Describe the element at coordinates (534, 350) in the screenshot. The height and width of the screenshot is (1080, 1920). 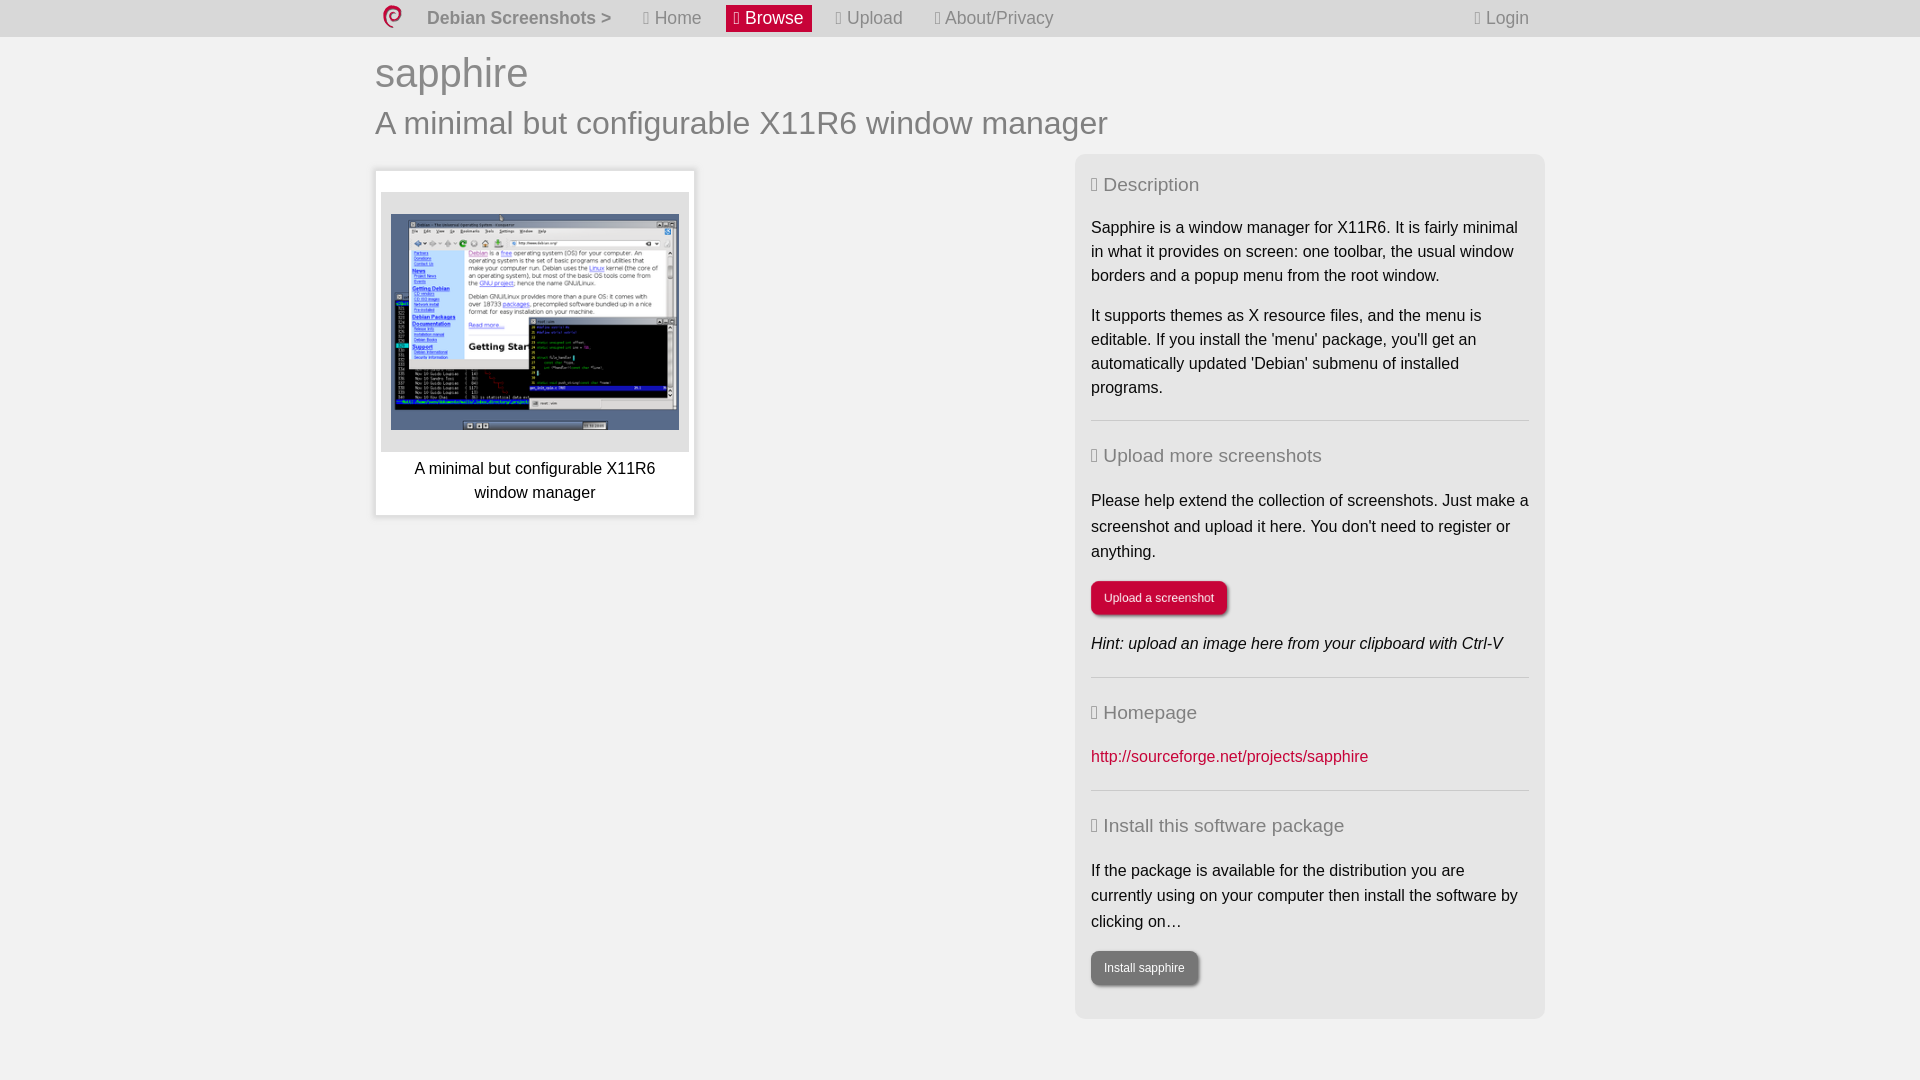
I see `A minimal but configurable X11R6 window manager` at that location.